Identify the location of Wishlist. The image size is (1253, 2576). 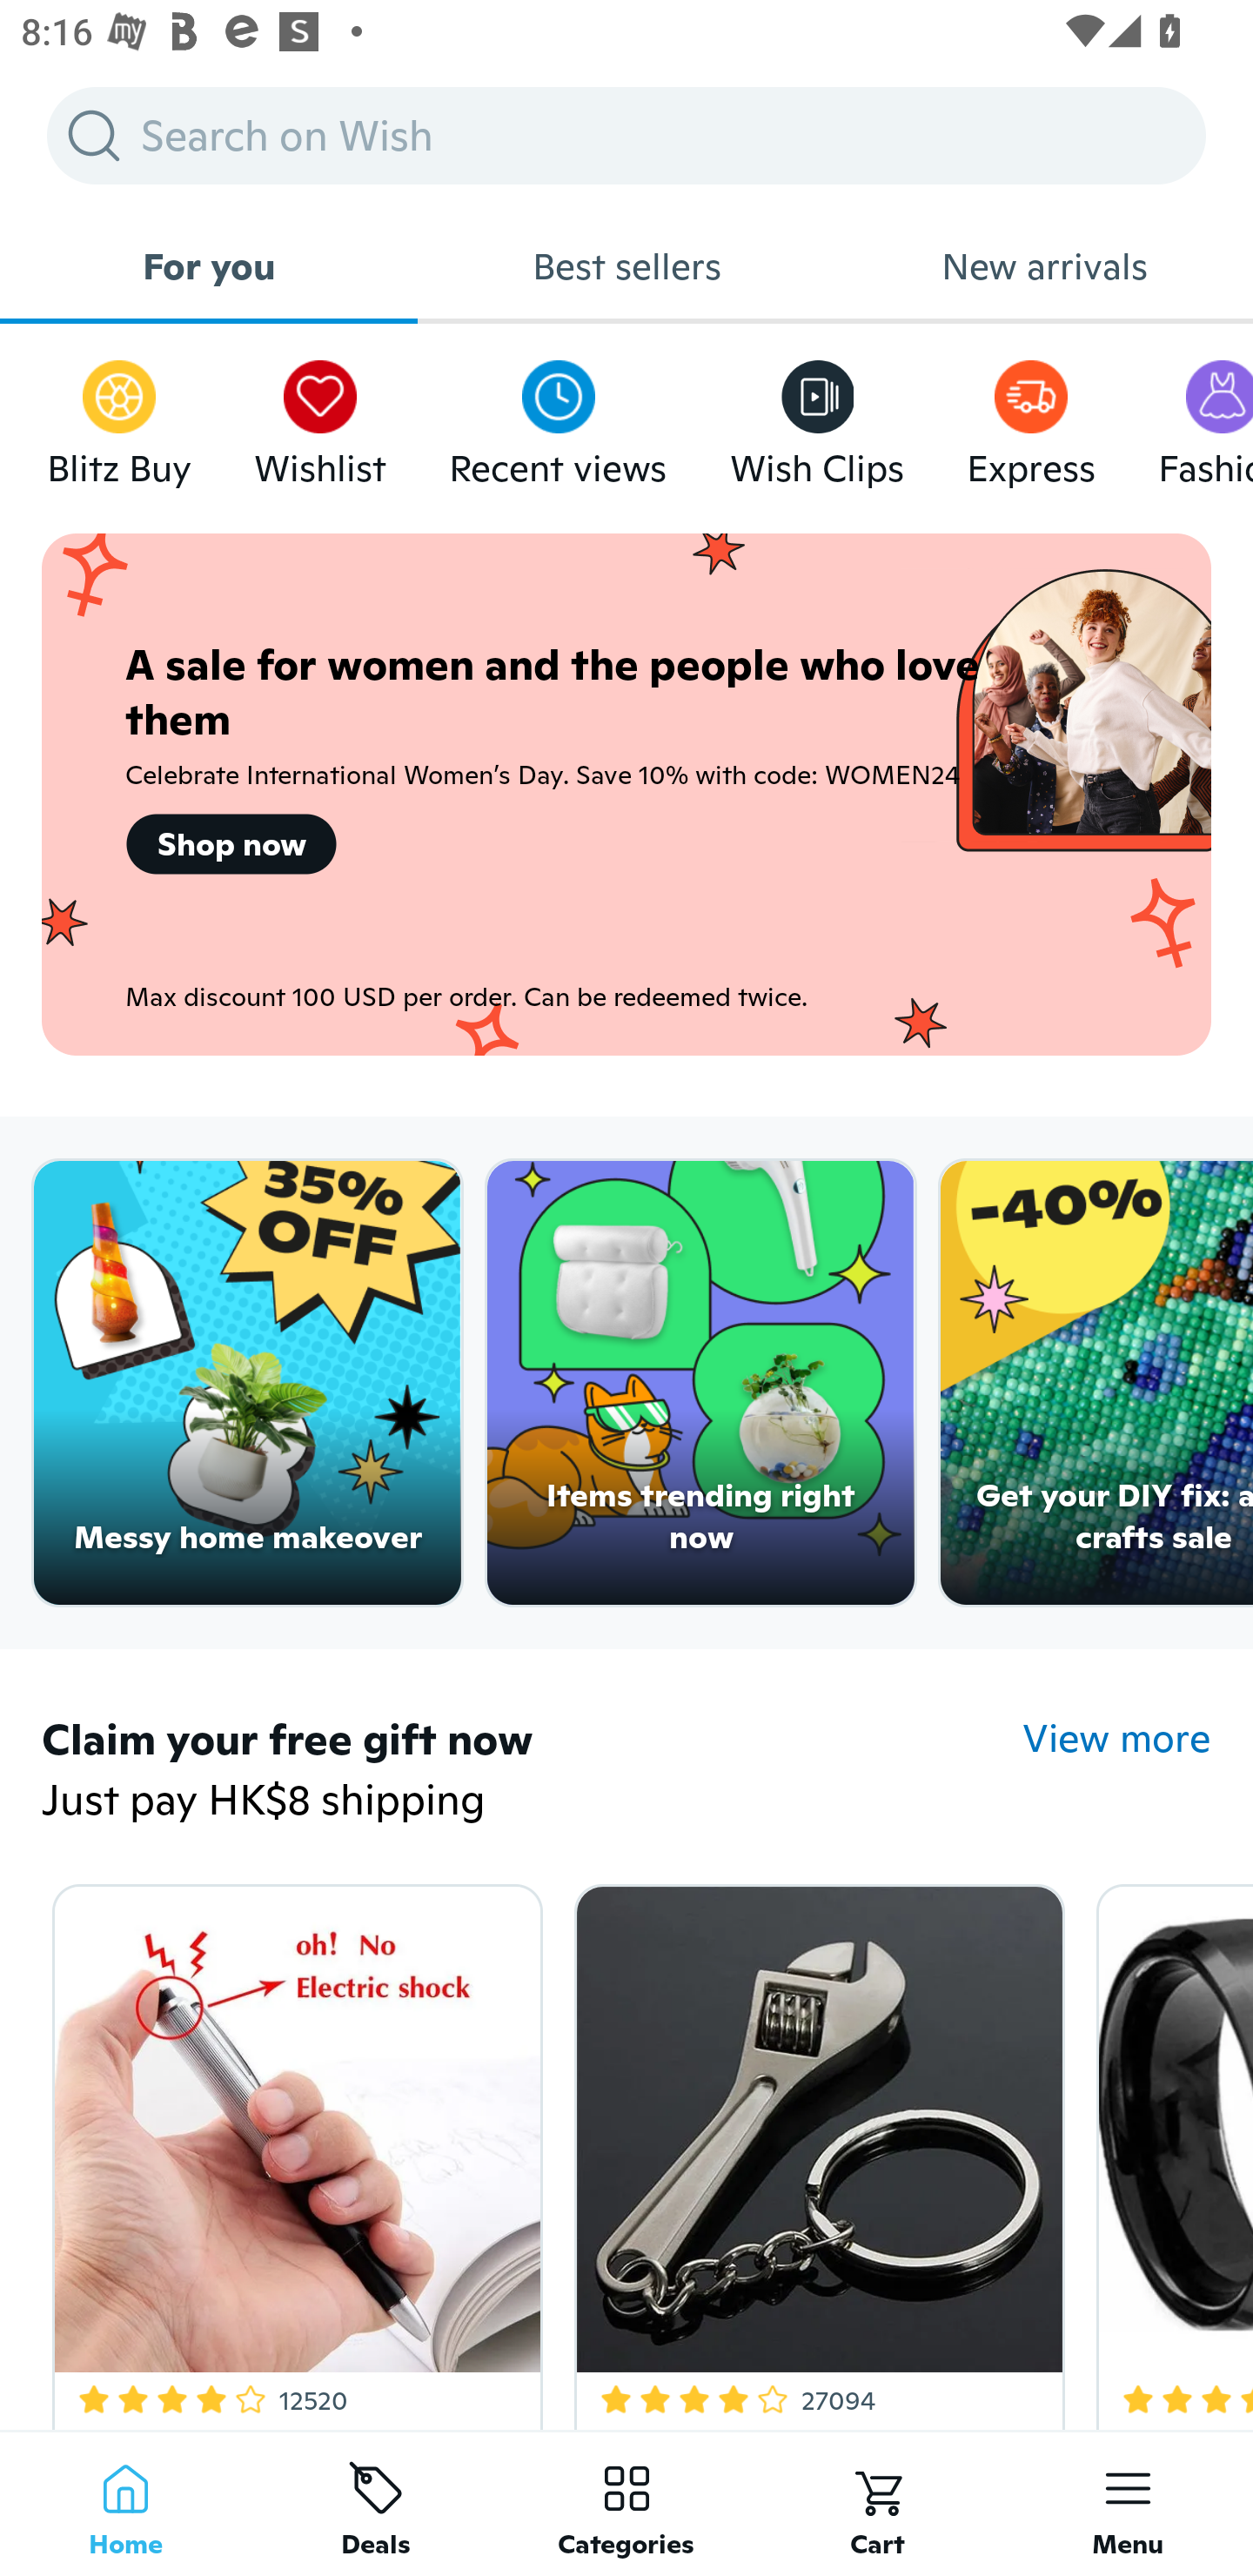
(320, 416).